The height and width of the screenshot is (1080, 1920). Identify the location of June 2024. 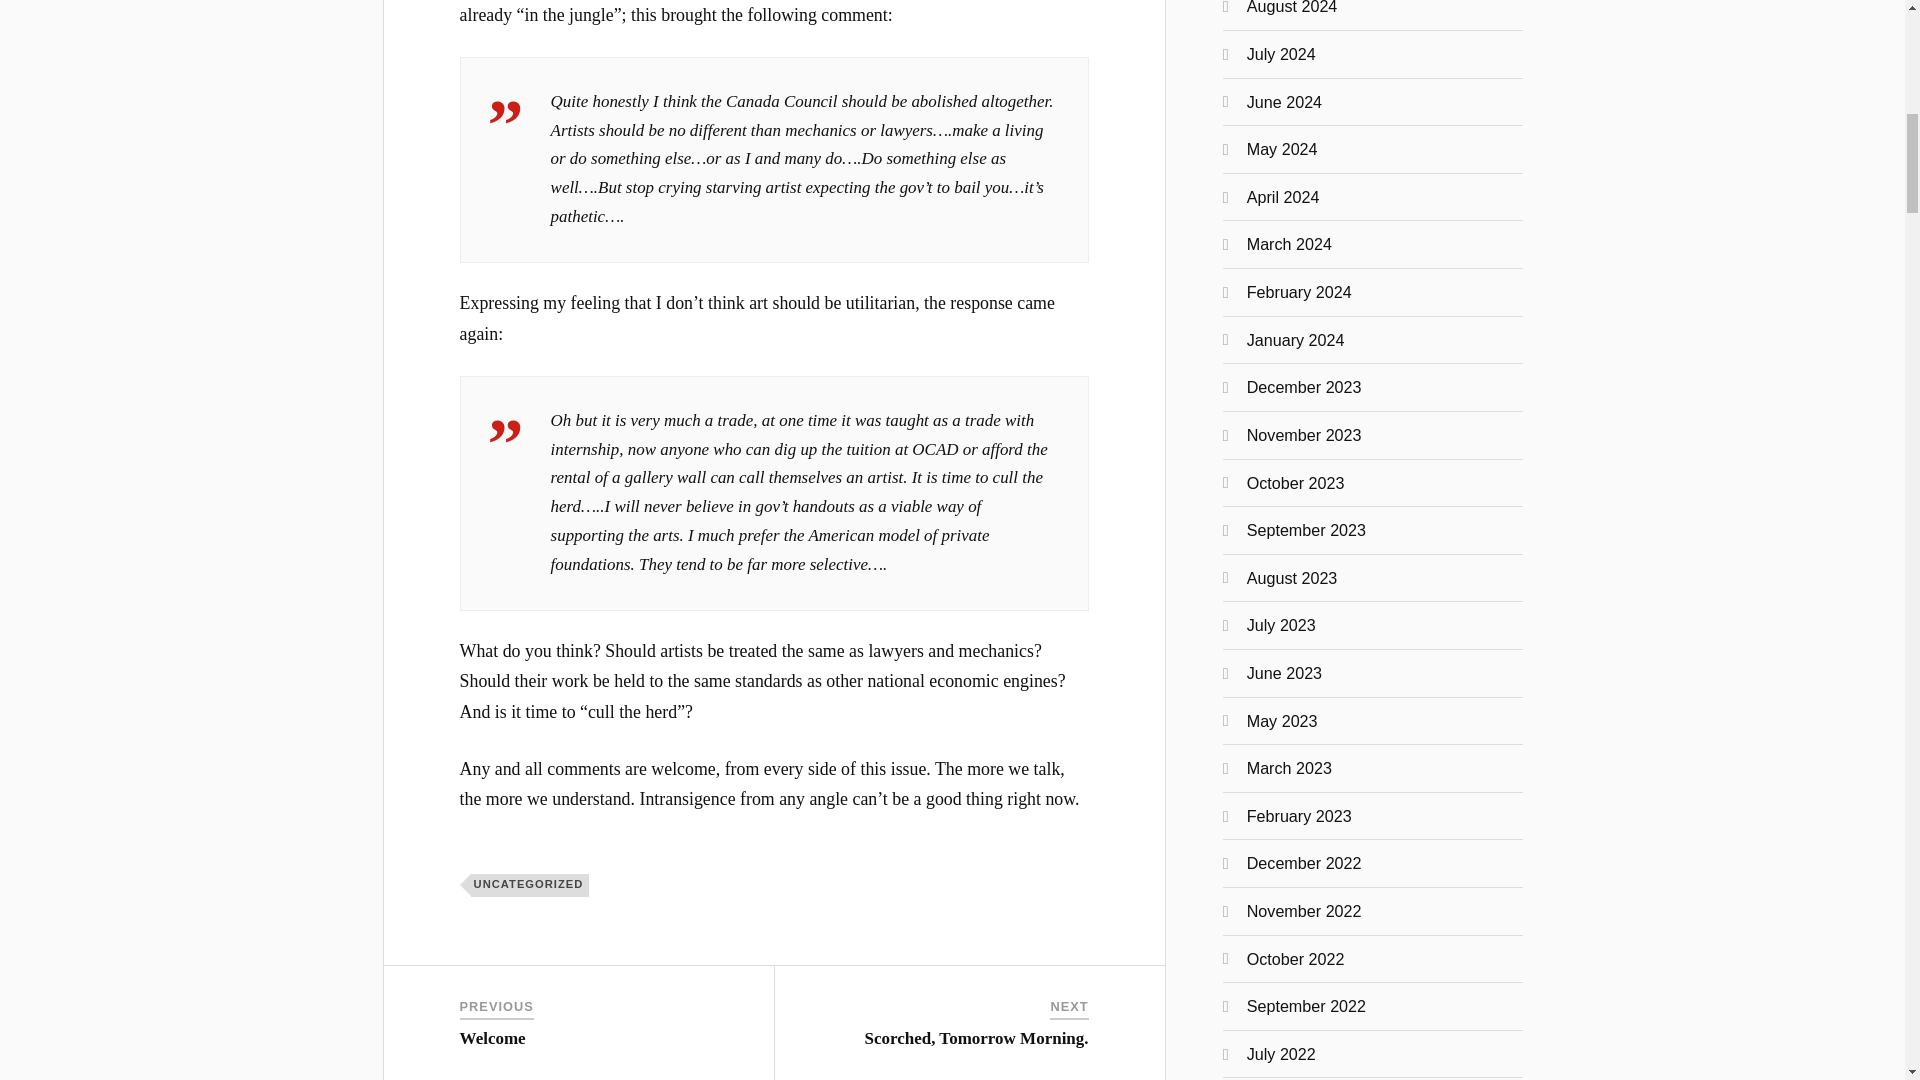
(1284, 102).